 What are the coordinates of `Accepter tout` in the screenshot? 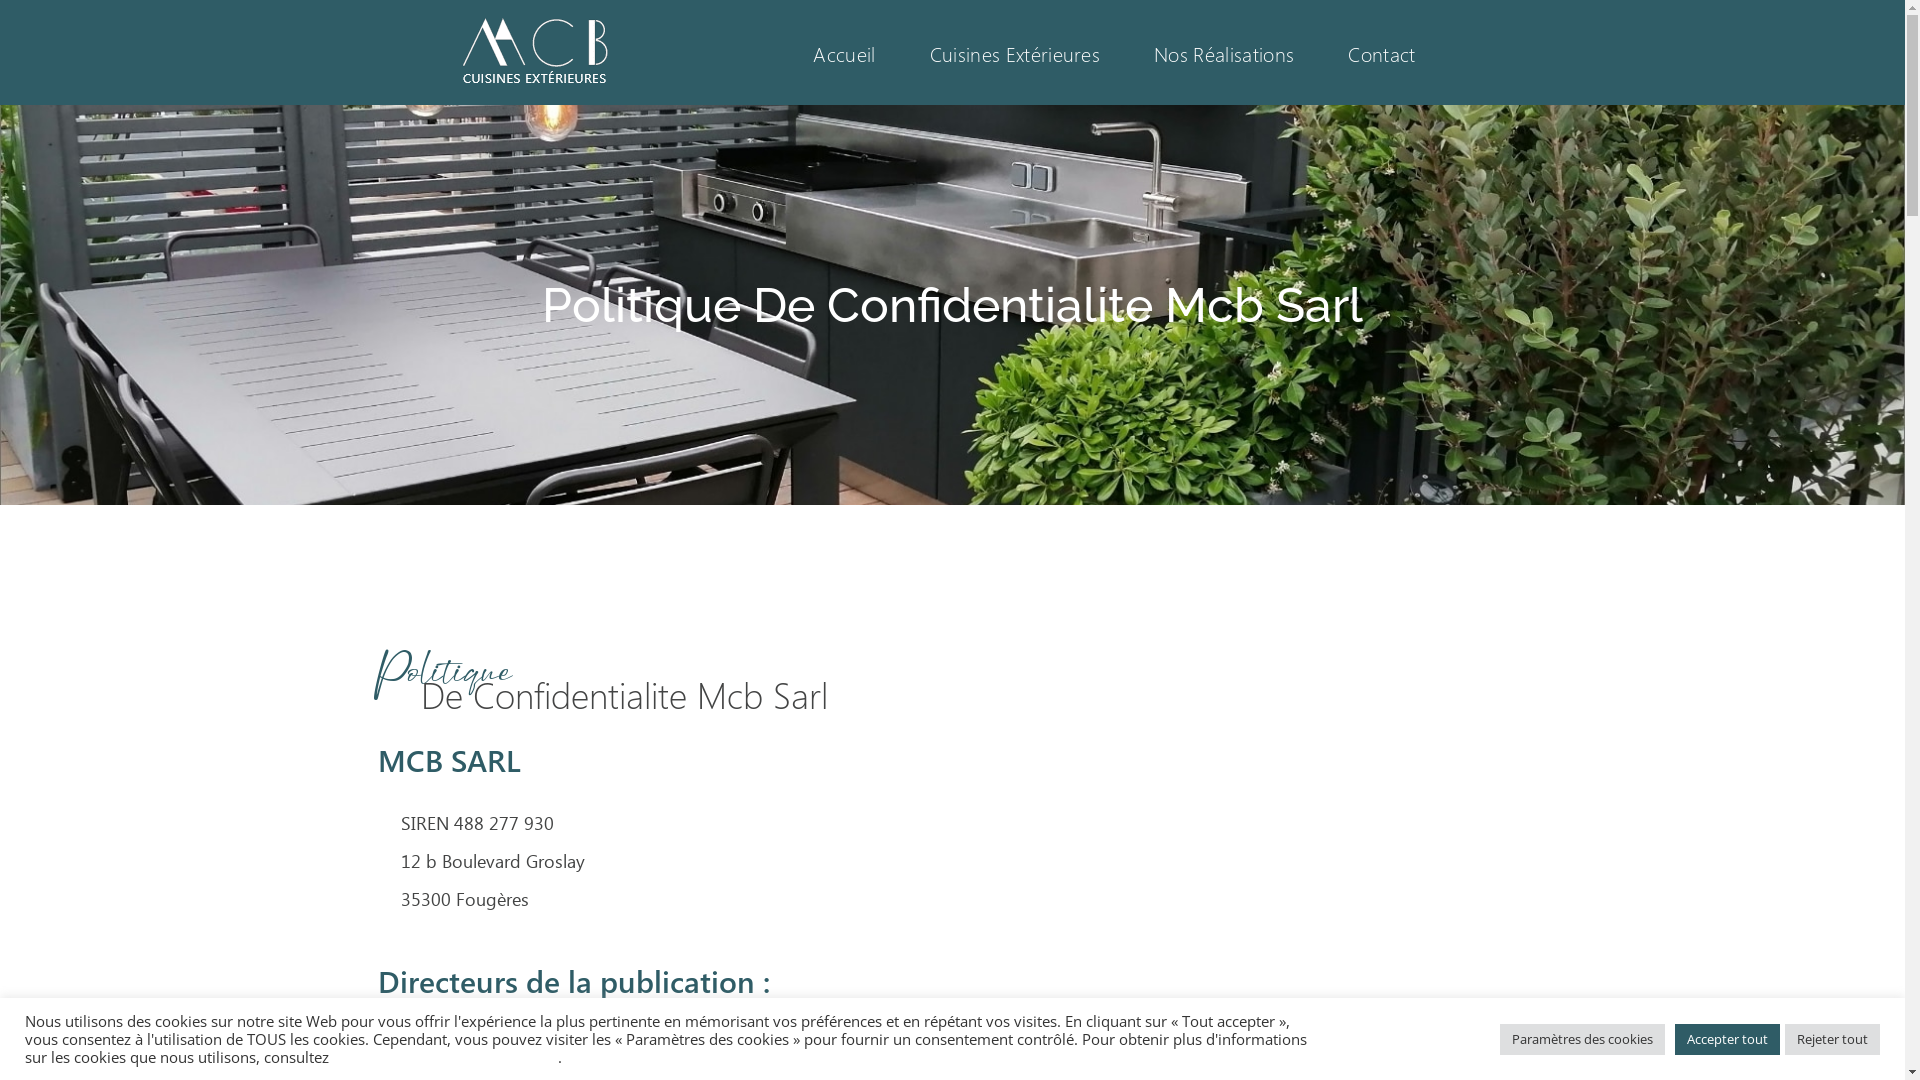 It's located at (1728, 1040).